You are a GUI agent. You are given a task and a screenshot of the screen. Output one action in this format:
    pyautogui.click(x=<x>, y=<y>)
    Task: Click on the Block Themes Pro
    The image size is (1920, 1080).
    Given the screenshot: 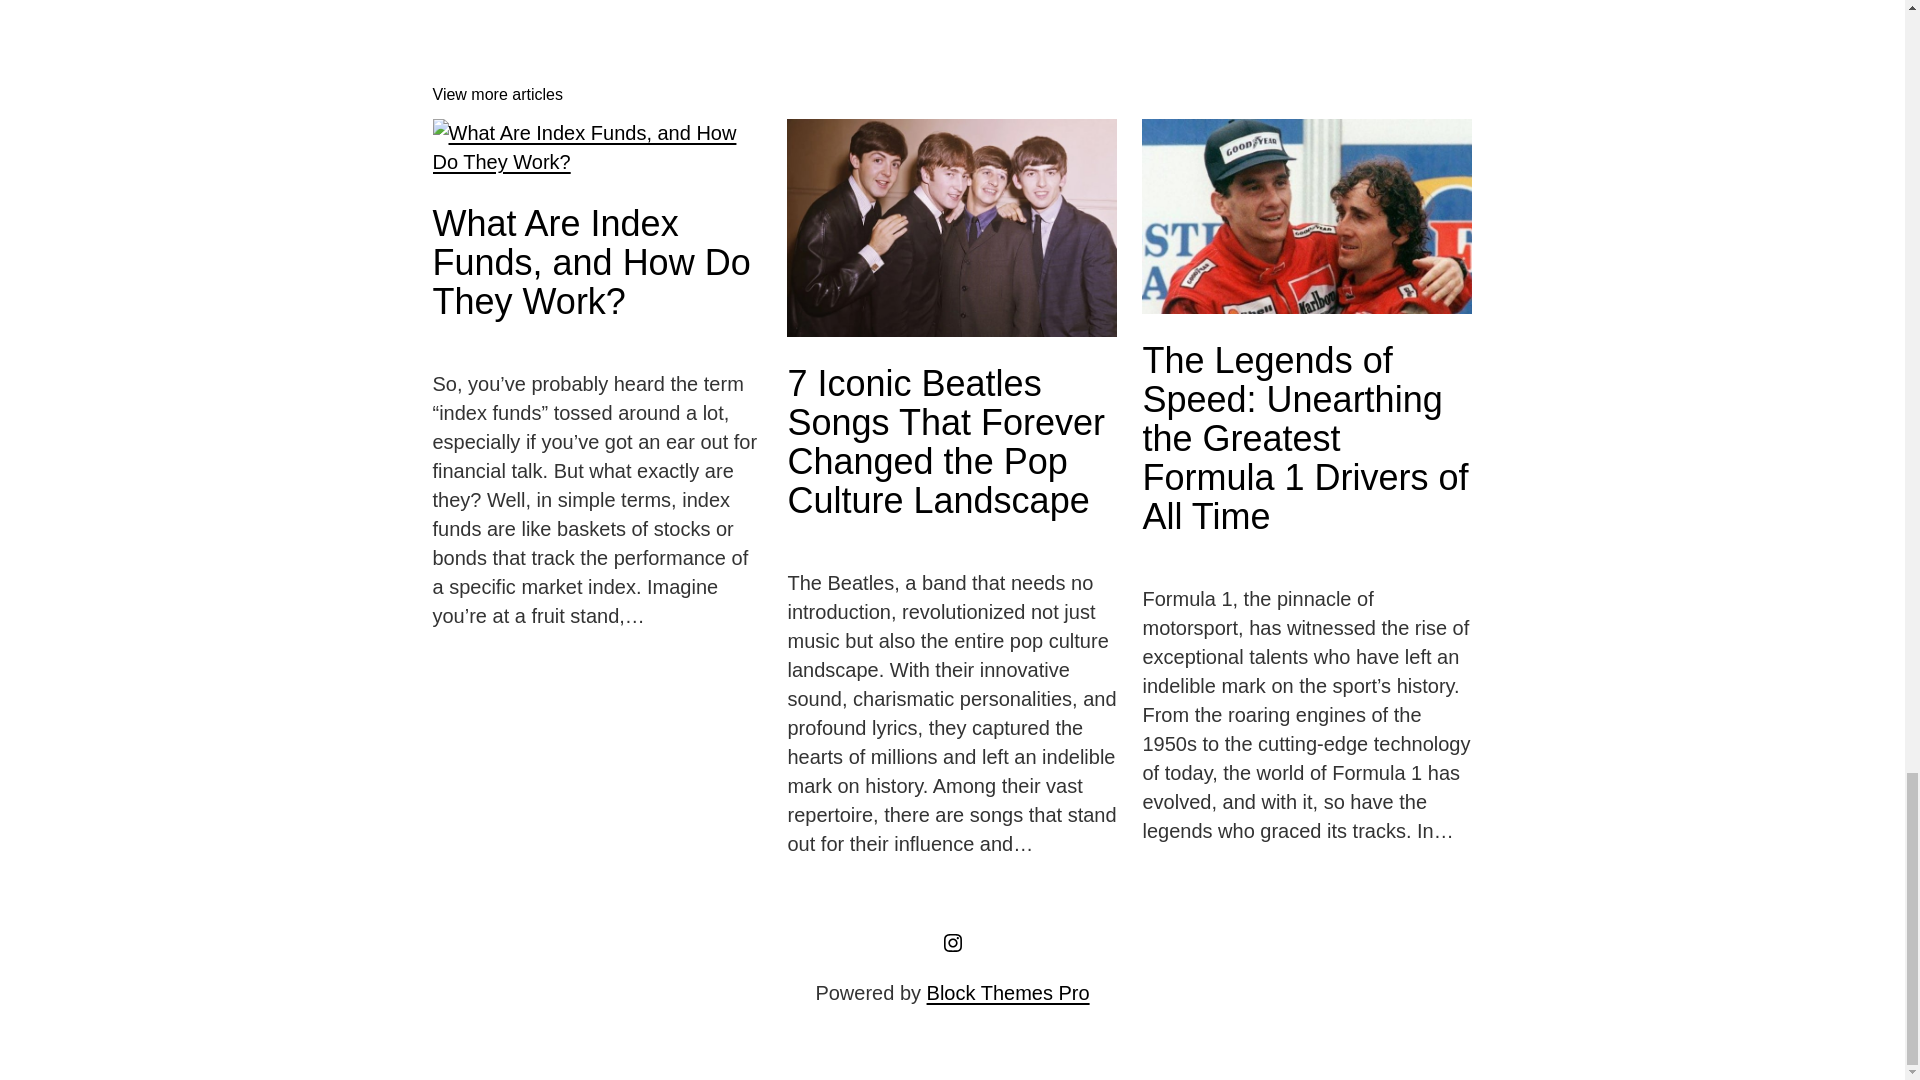 What is the action you would take?
    pyautogui.click(x=1008, y=992)
    